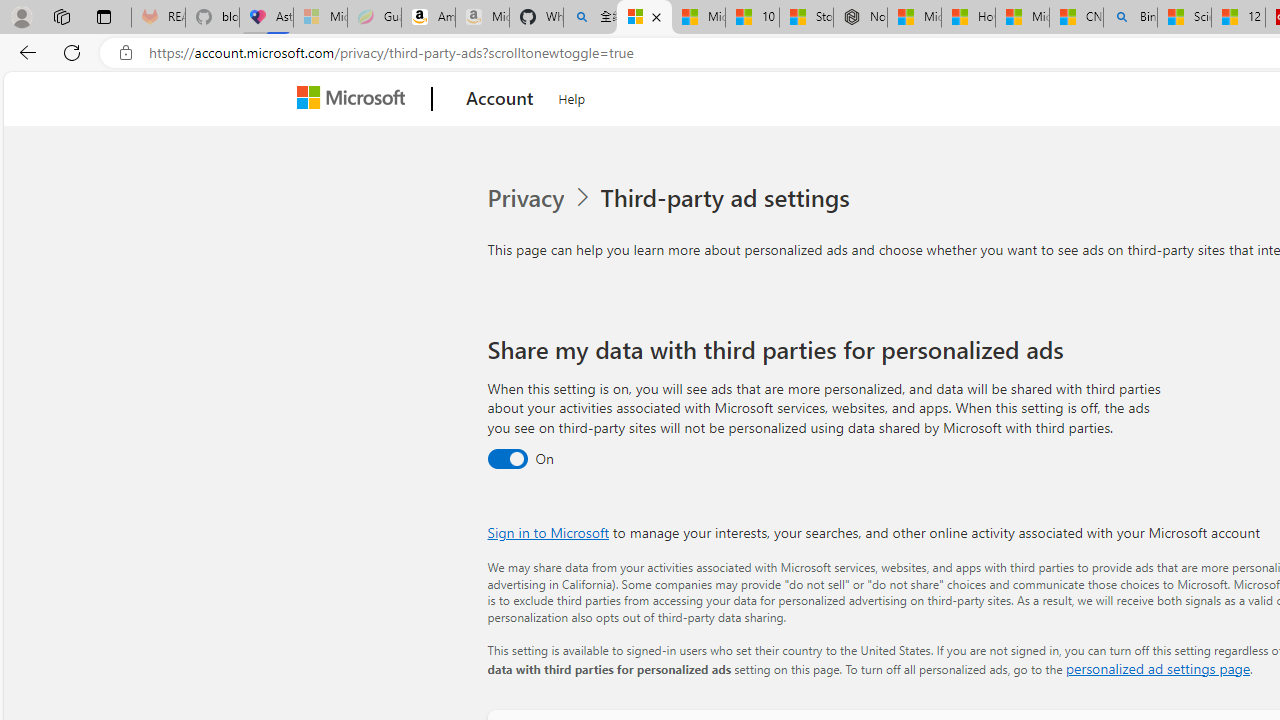 Image resolution: width=1280 pixels, height=720 pixels. Describe the element at coordinates (1157, 668) in the screenshot. I see `personalized ad settings page` at that location.